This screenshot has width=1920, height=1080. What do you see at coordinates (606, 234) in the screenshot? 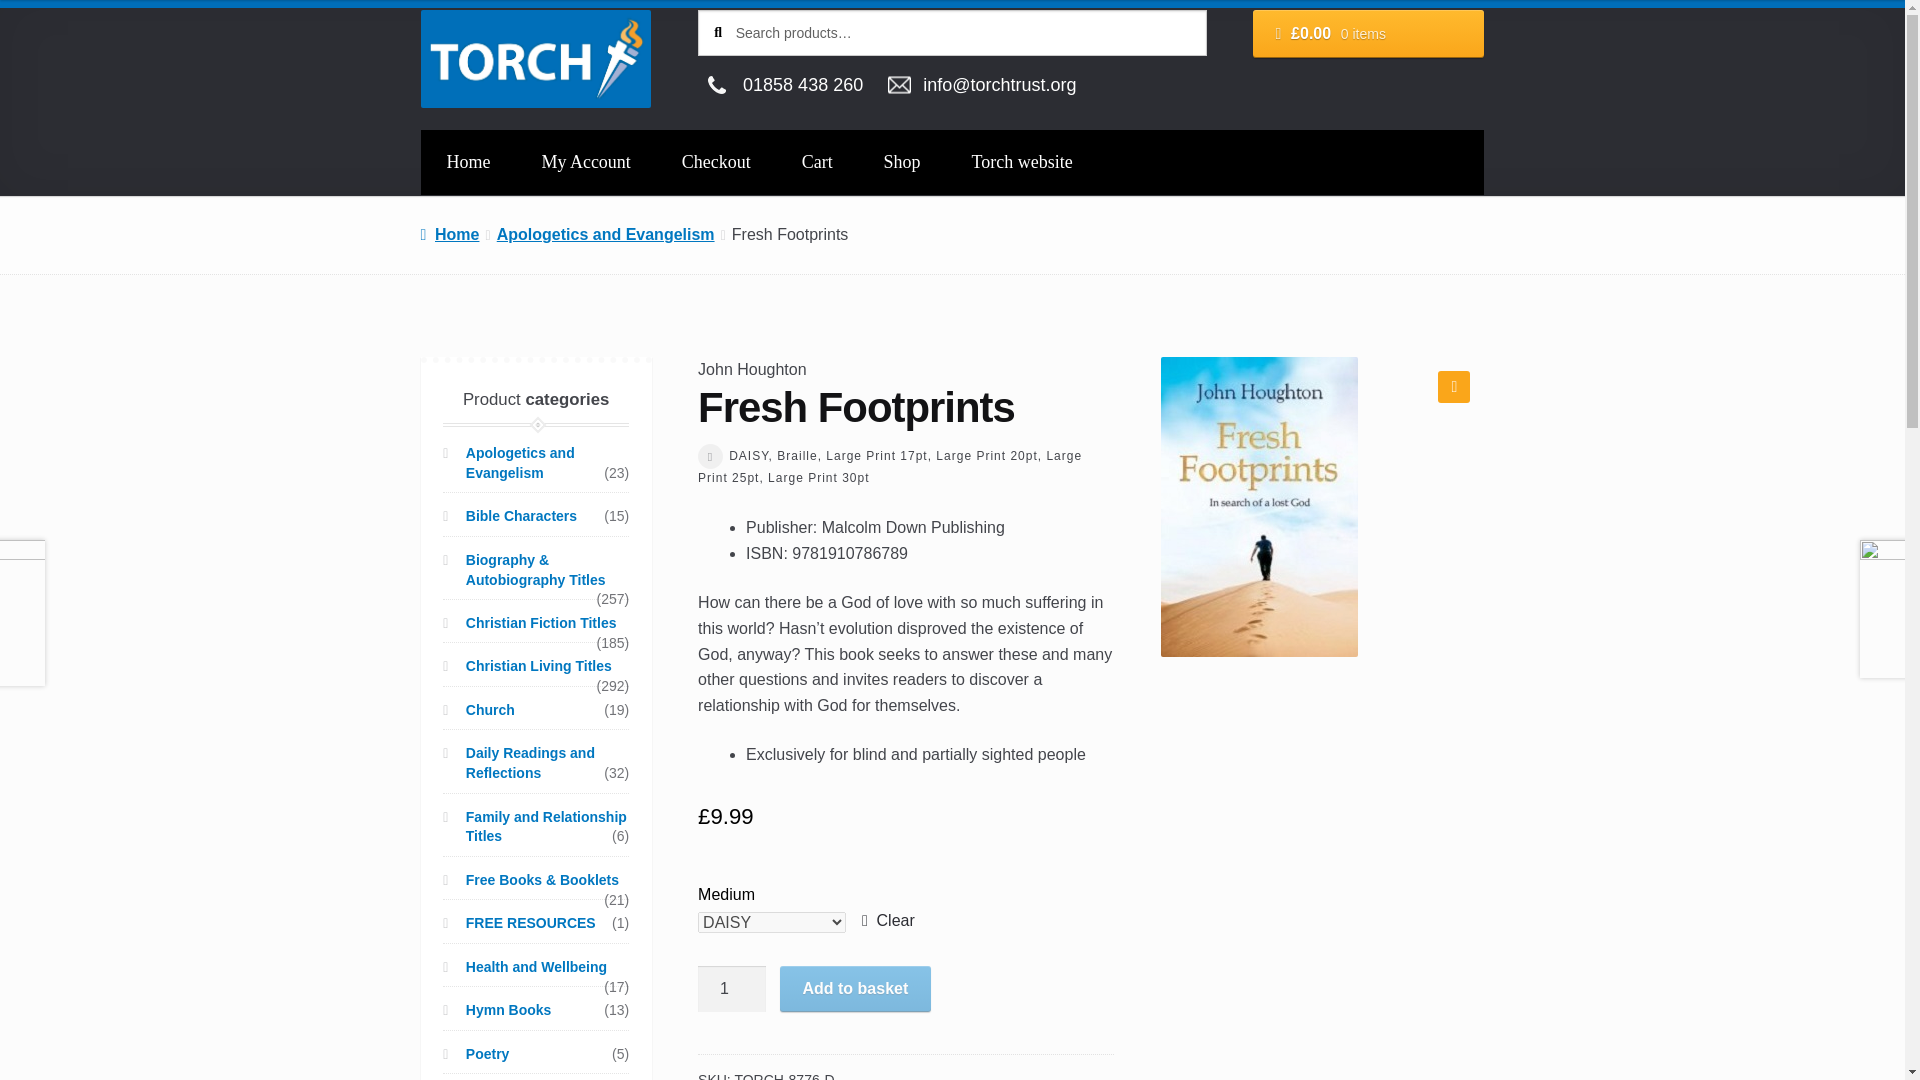
I see `1` at bounding box center [606, 234].